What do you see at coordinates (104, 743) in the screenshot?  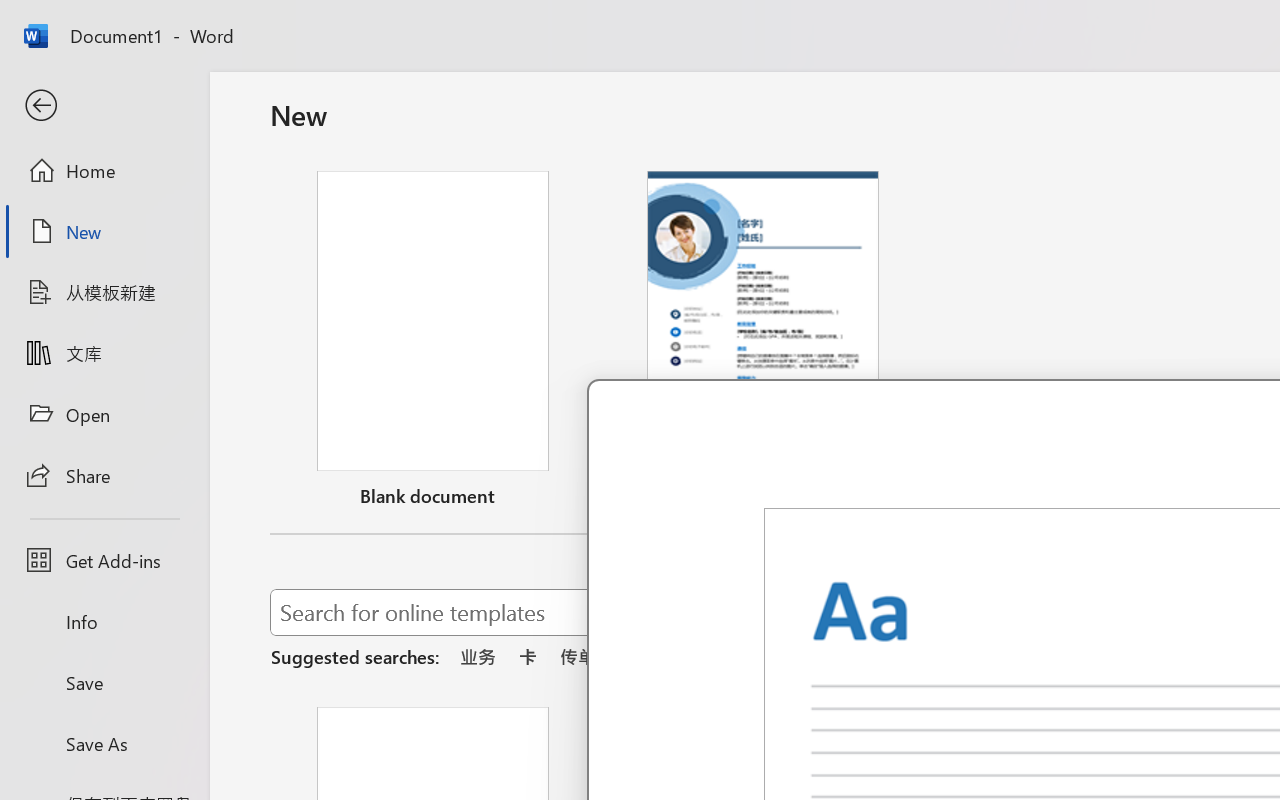 I see `Save As` at bounding box center [104, 743].